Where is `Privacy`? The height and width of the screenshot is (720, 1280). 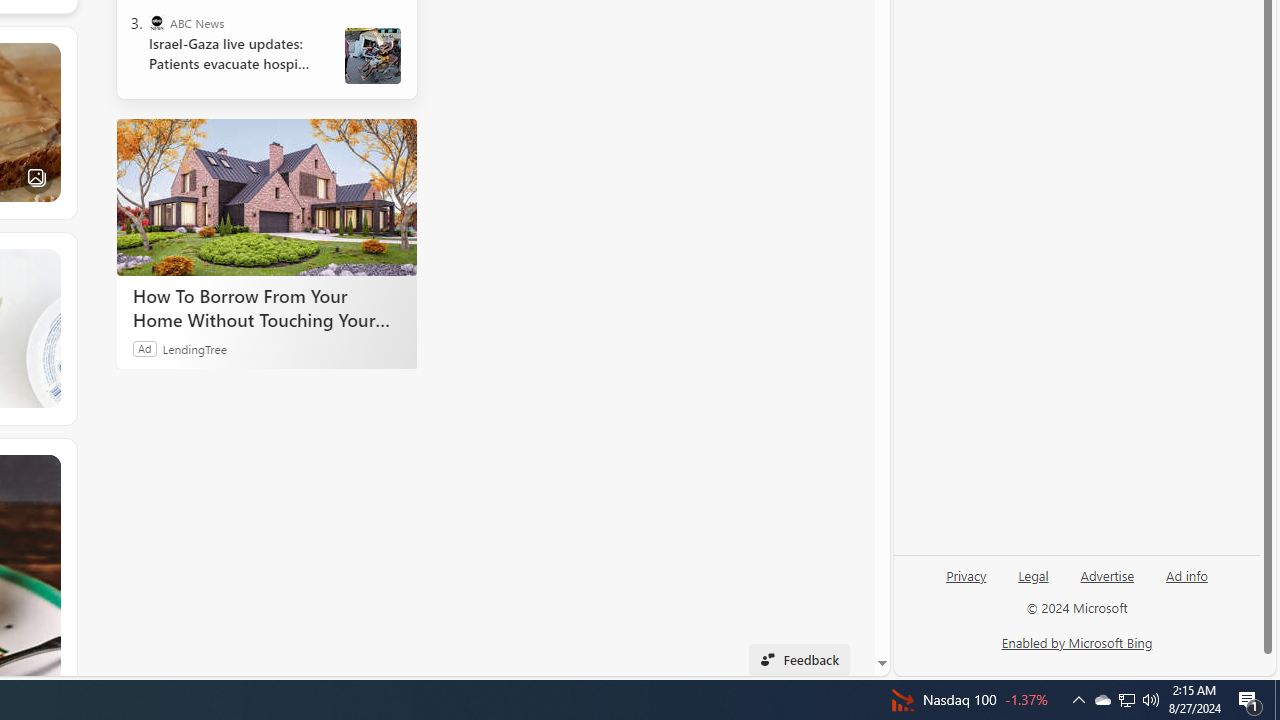 Privacy is located at coordinates (966, 574).